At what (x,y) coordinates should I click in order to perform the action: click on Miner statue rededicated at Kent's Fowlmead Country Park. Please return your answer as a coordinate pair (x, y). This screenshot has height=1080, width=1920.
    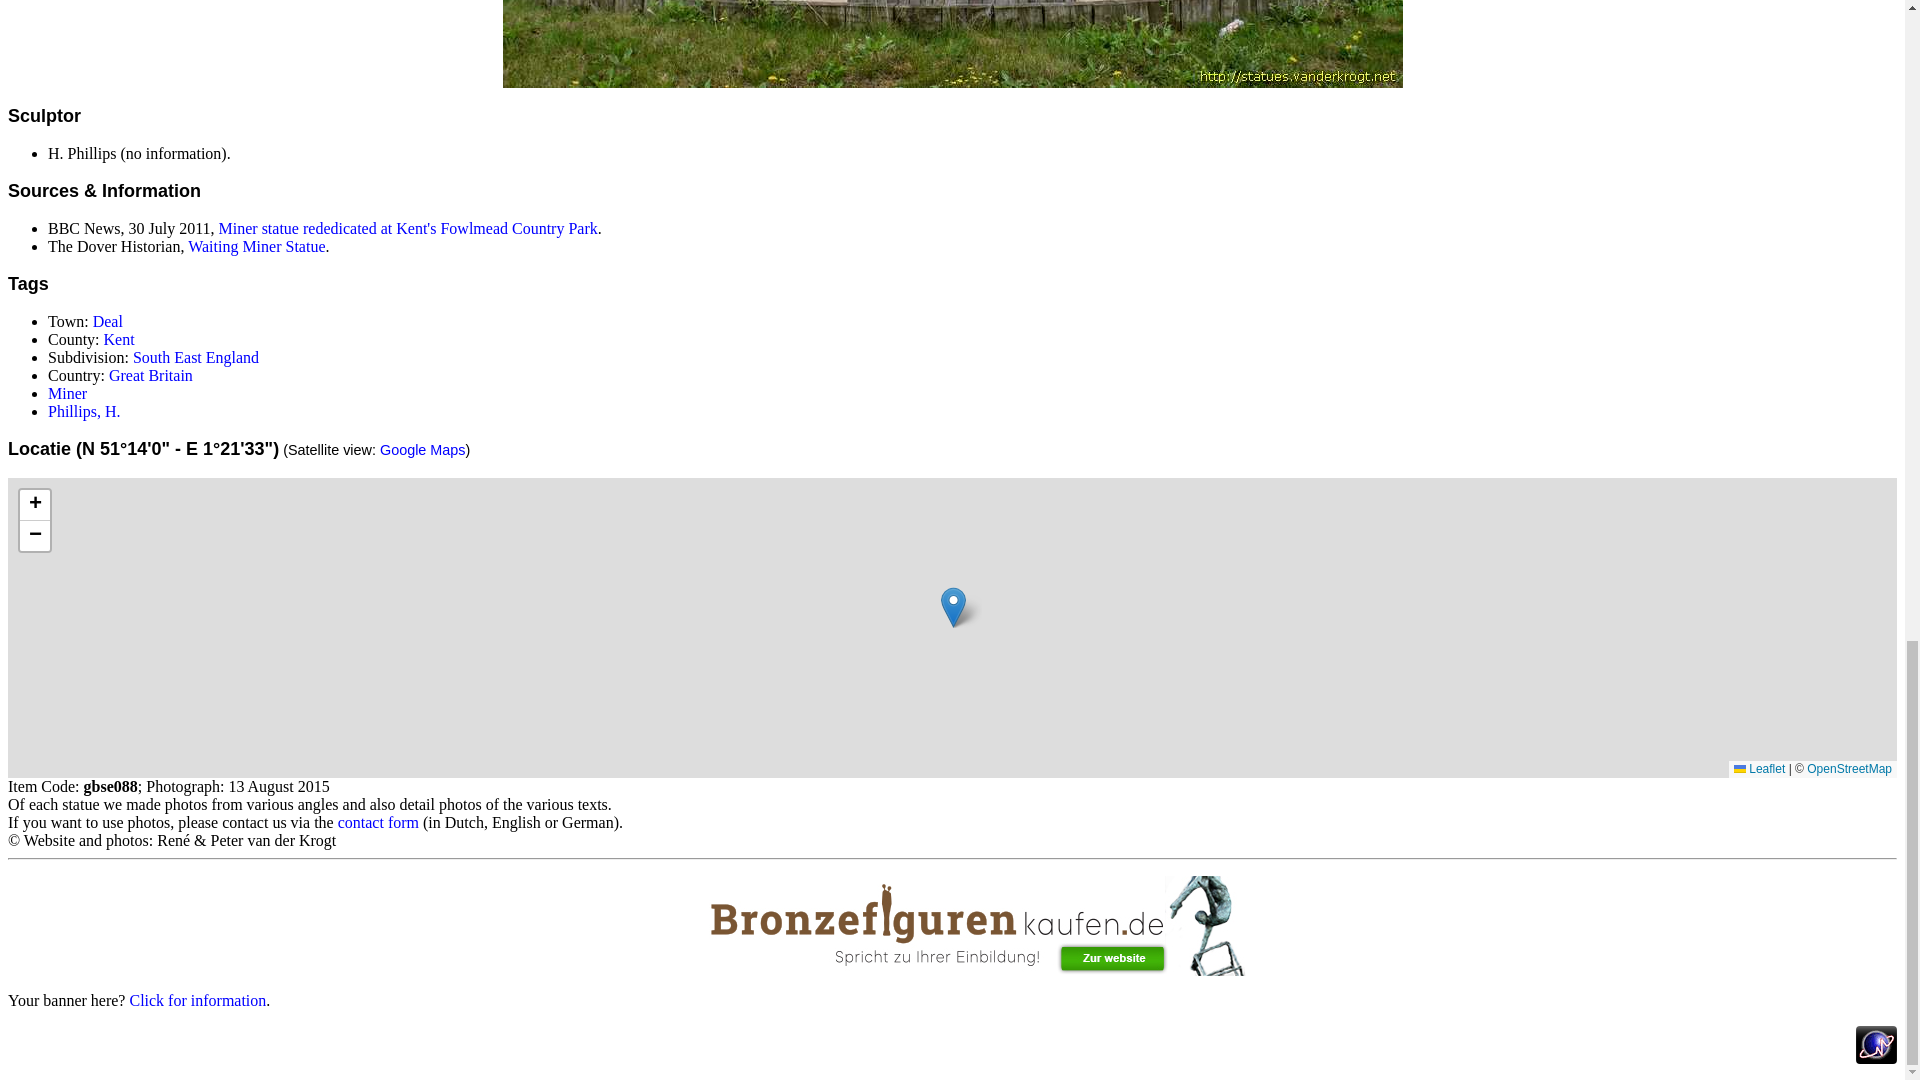
    Looking at the image, I should click on (408, 228).